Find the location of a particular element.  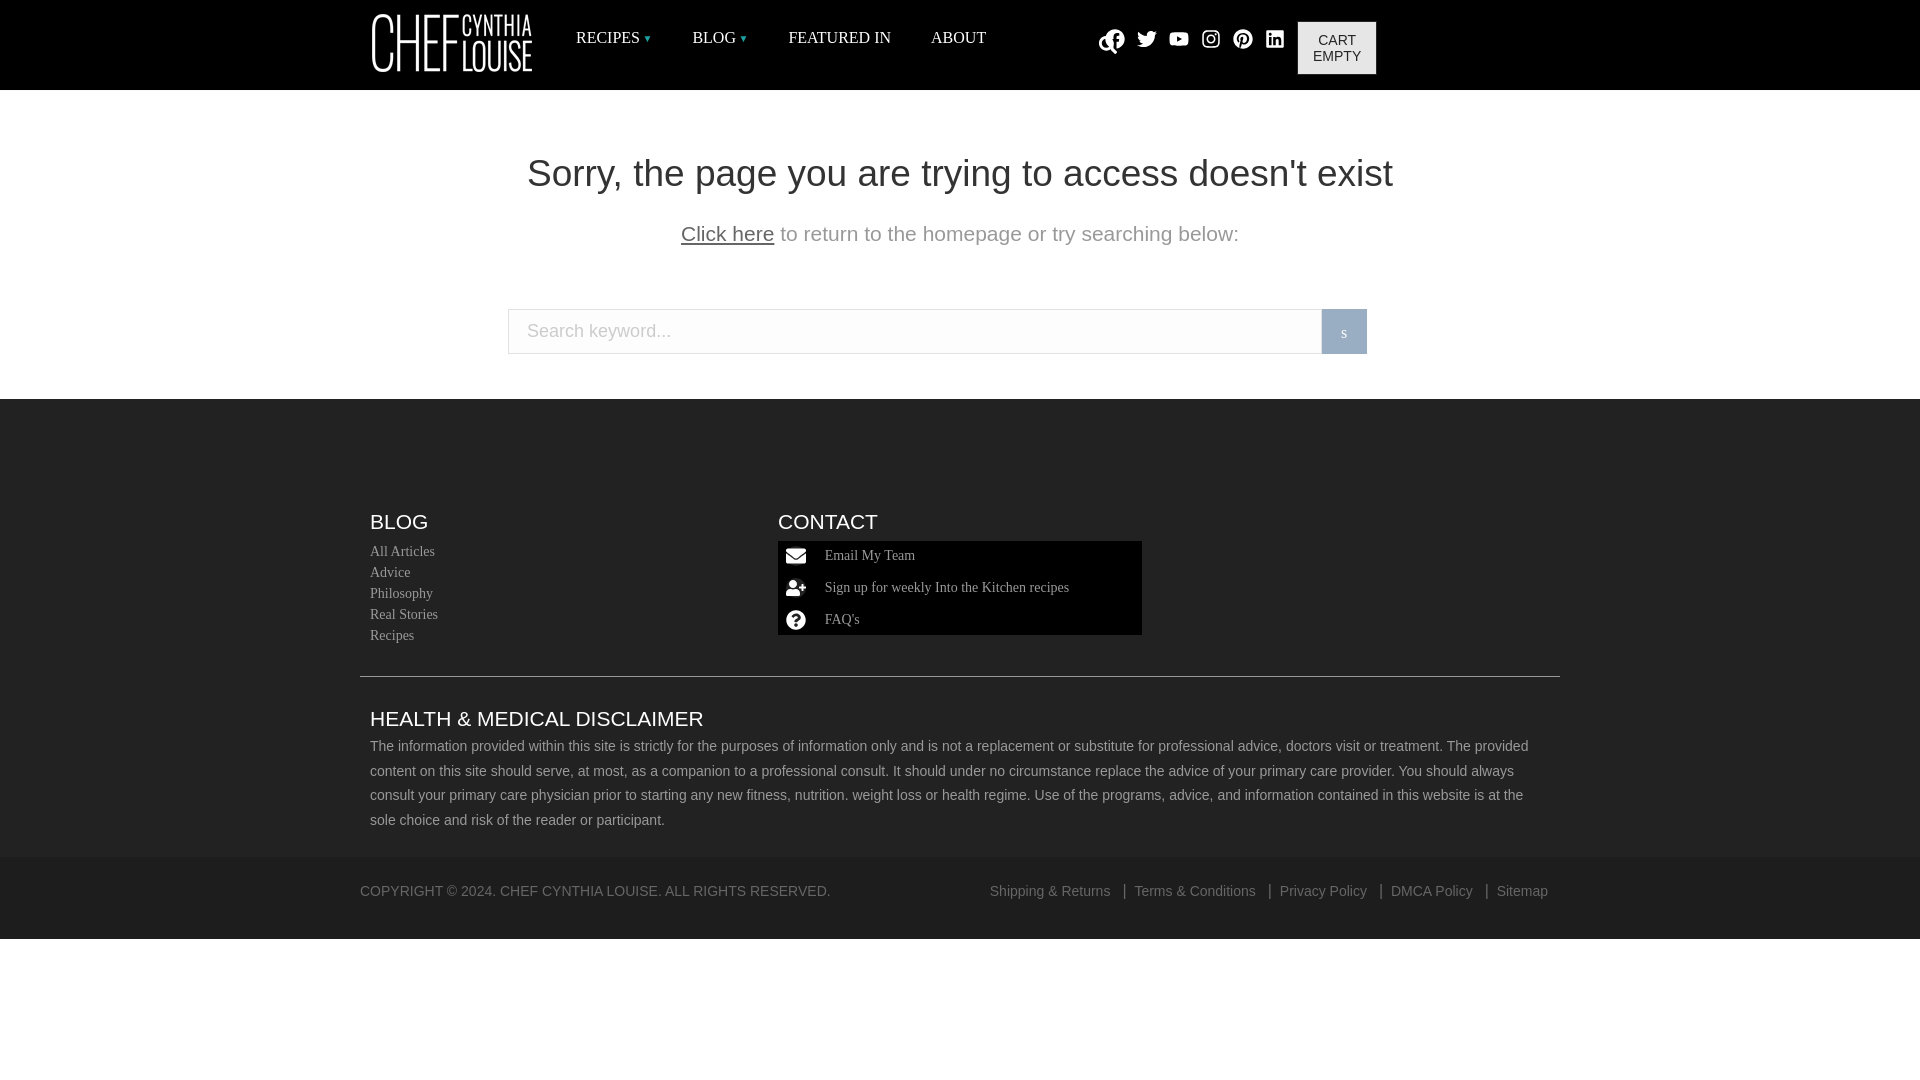

Sign up for weekly Into the Kitchen recipes is located at coordinates (947, 587).